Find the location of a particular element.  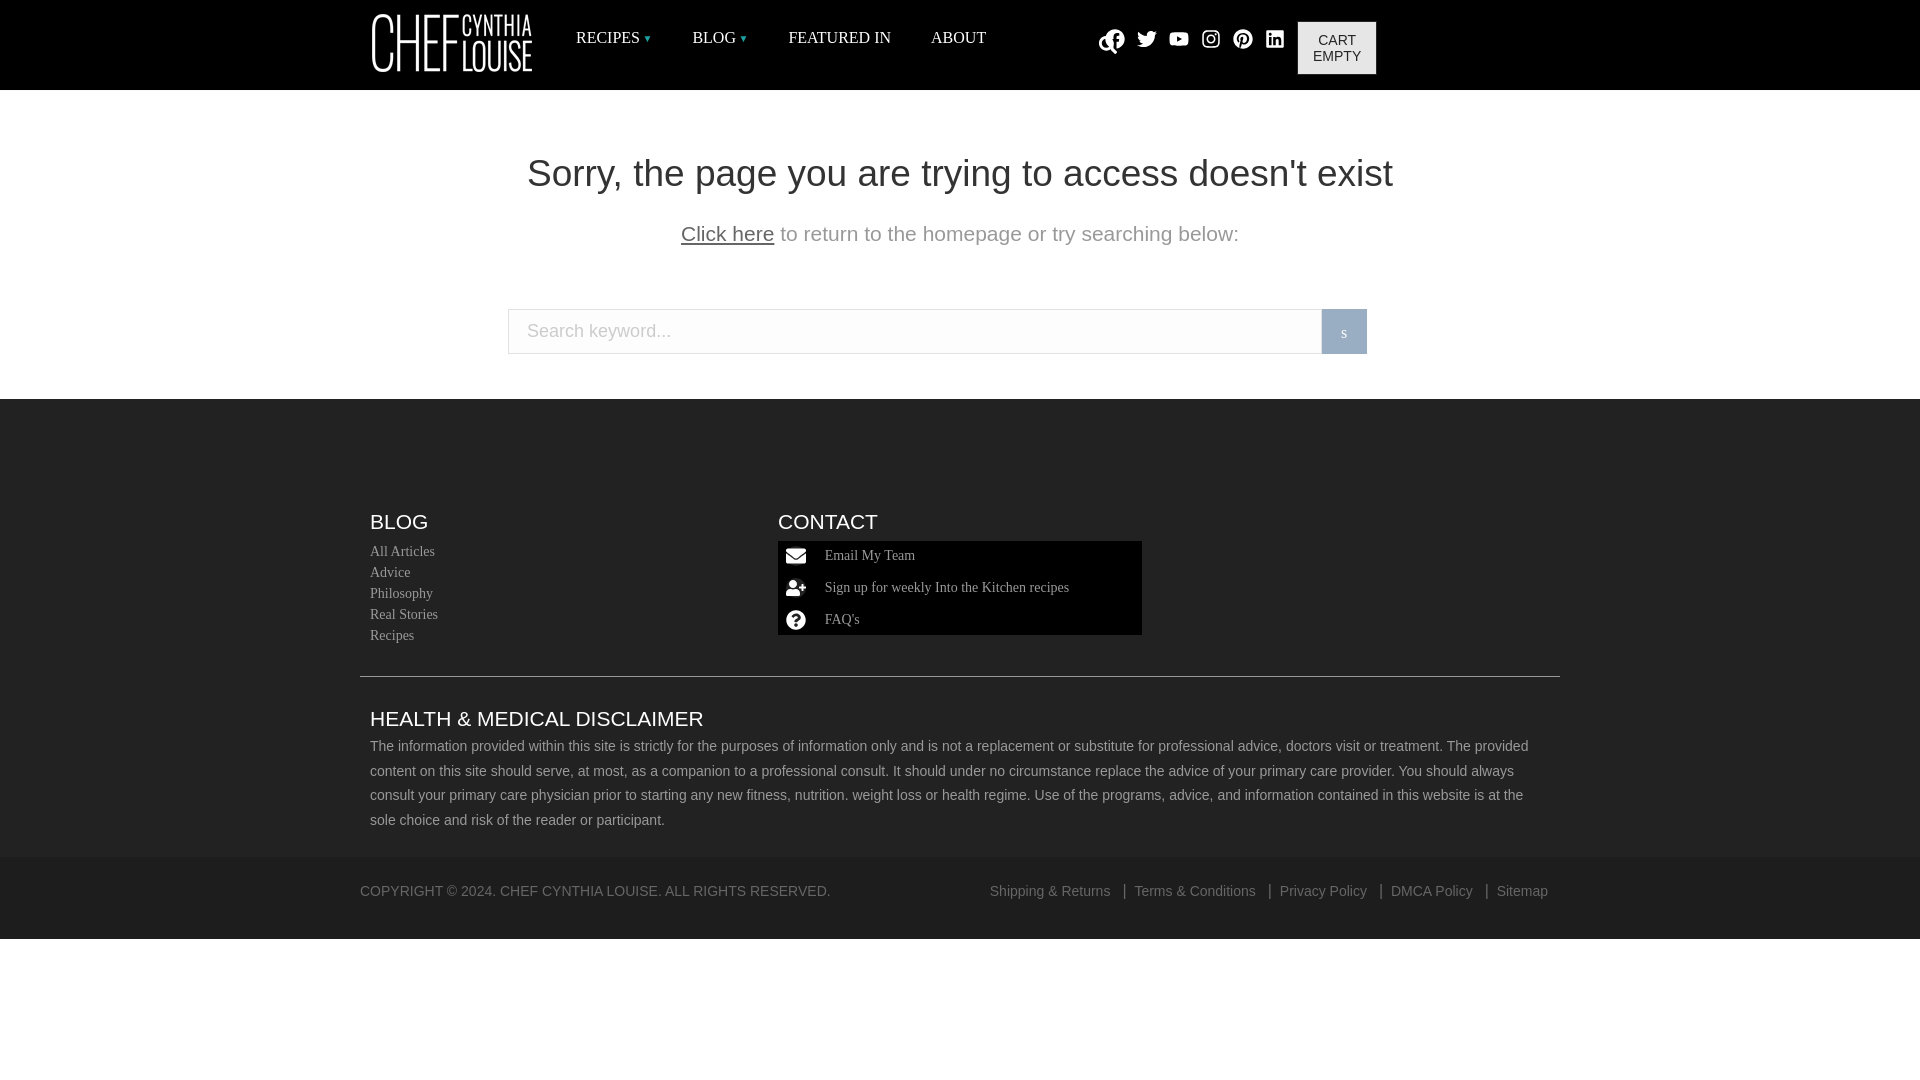

Sign up for weekly Into the Kitchen recipes is located at coordinates (947, 587).